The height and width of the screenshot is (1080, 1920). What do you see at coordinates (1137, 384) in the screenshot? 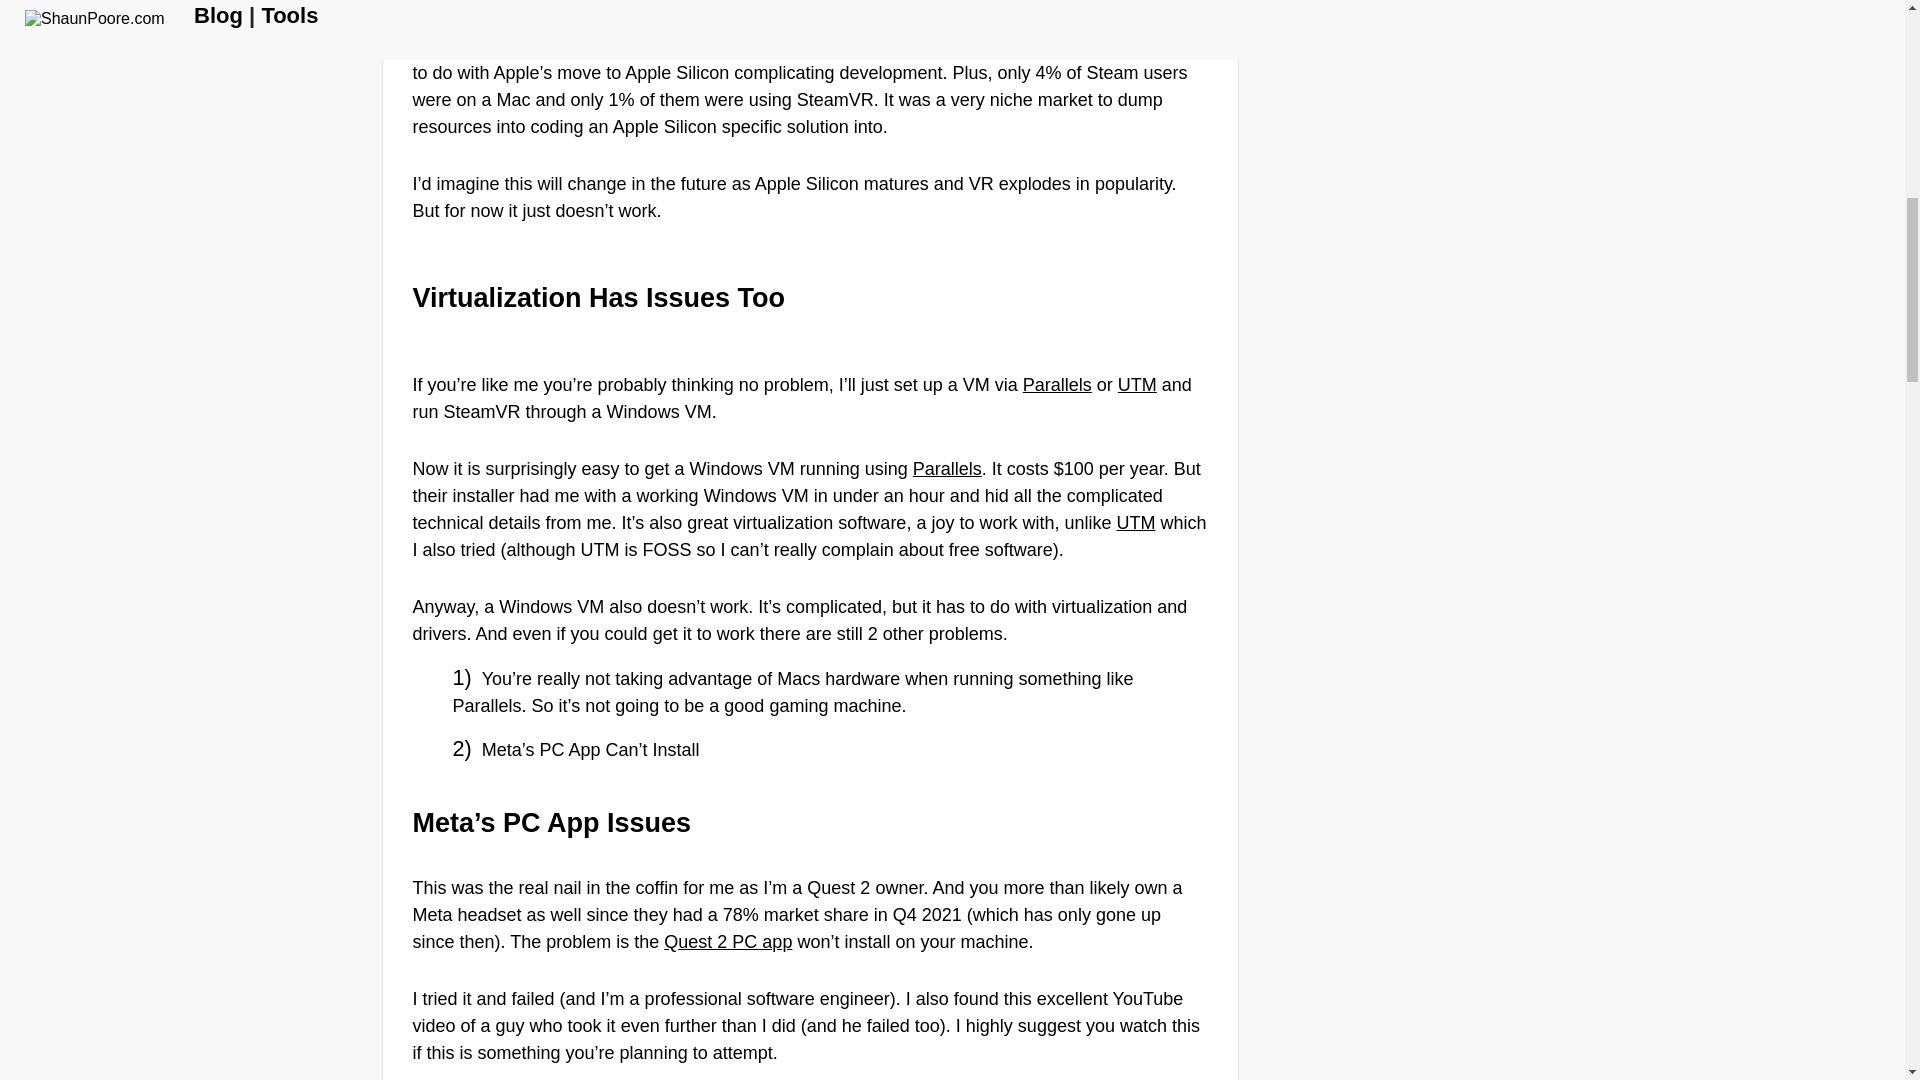
I see `UTM` at bounding box center [1137, 384].